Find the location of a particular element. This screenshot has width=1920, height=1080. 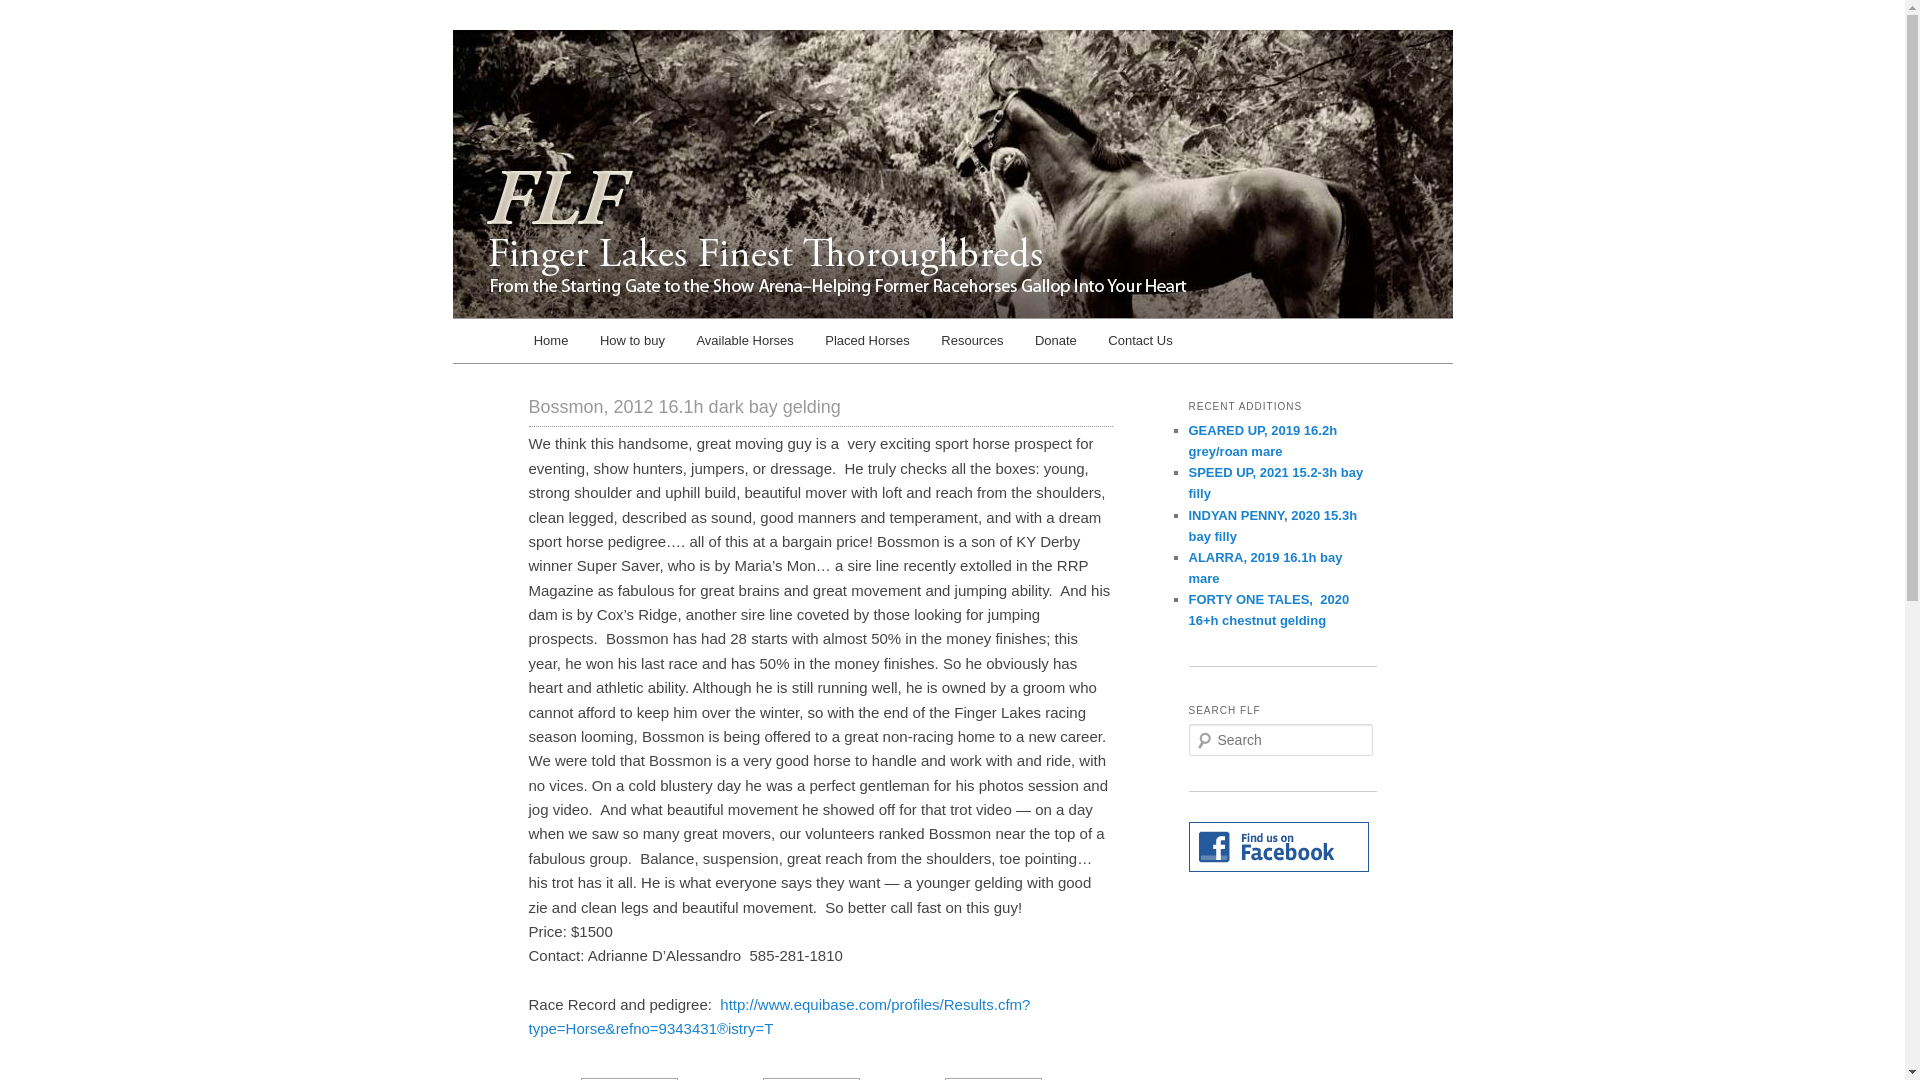

Bossmon4 is located at coordinates (629, 1078).